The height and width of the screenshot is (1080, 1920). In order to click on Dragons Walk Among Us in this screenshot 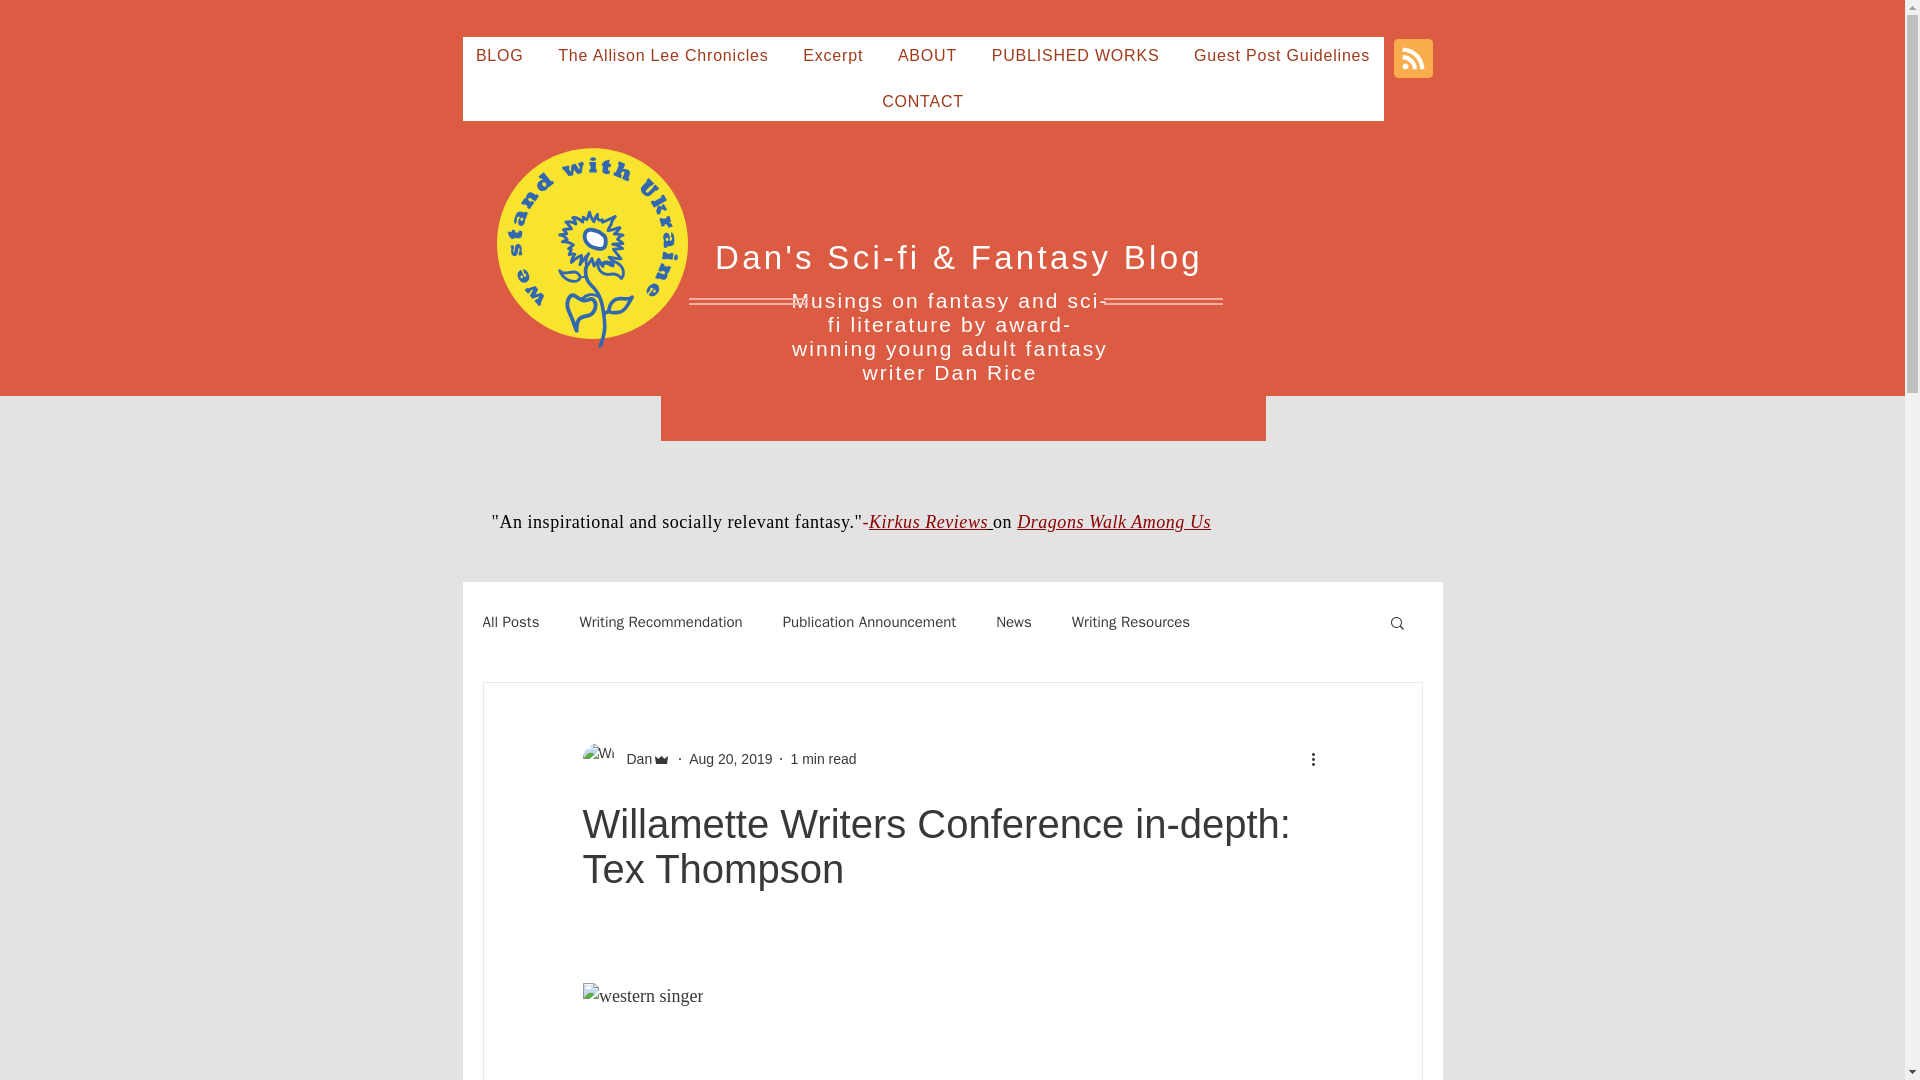, I will do `click(1114, 522)`.